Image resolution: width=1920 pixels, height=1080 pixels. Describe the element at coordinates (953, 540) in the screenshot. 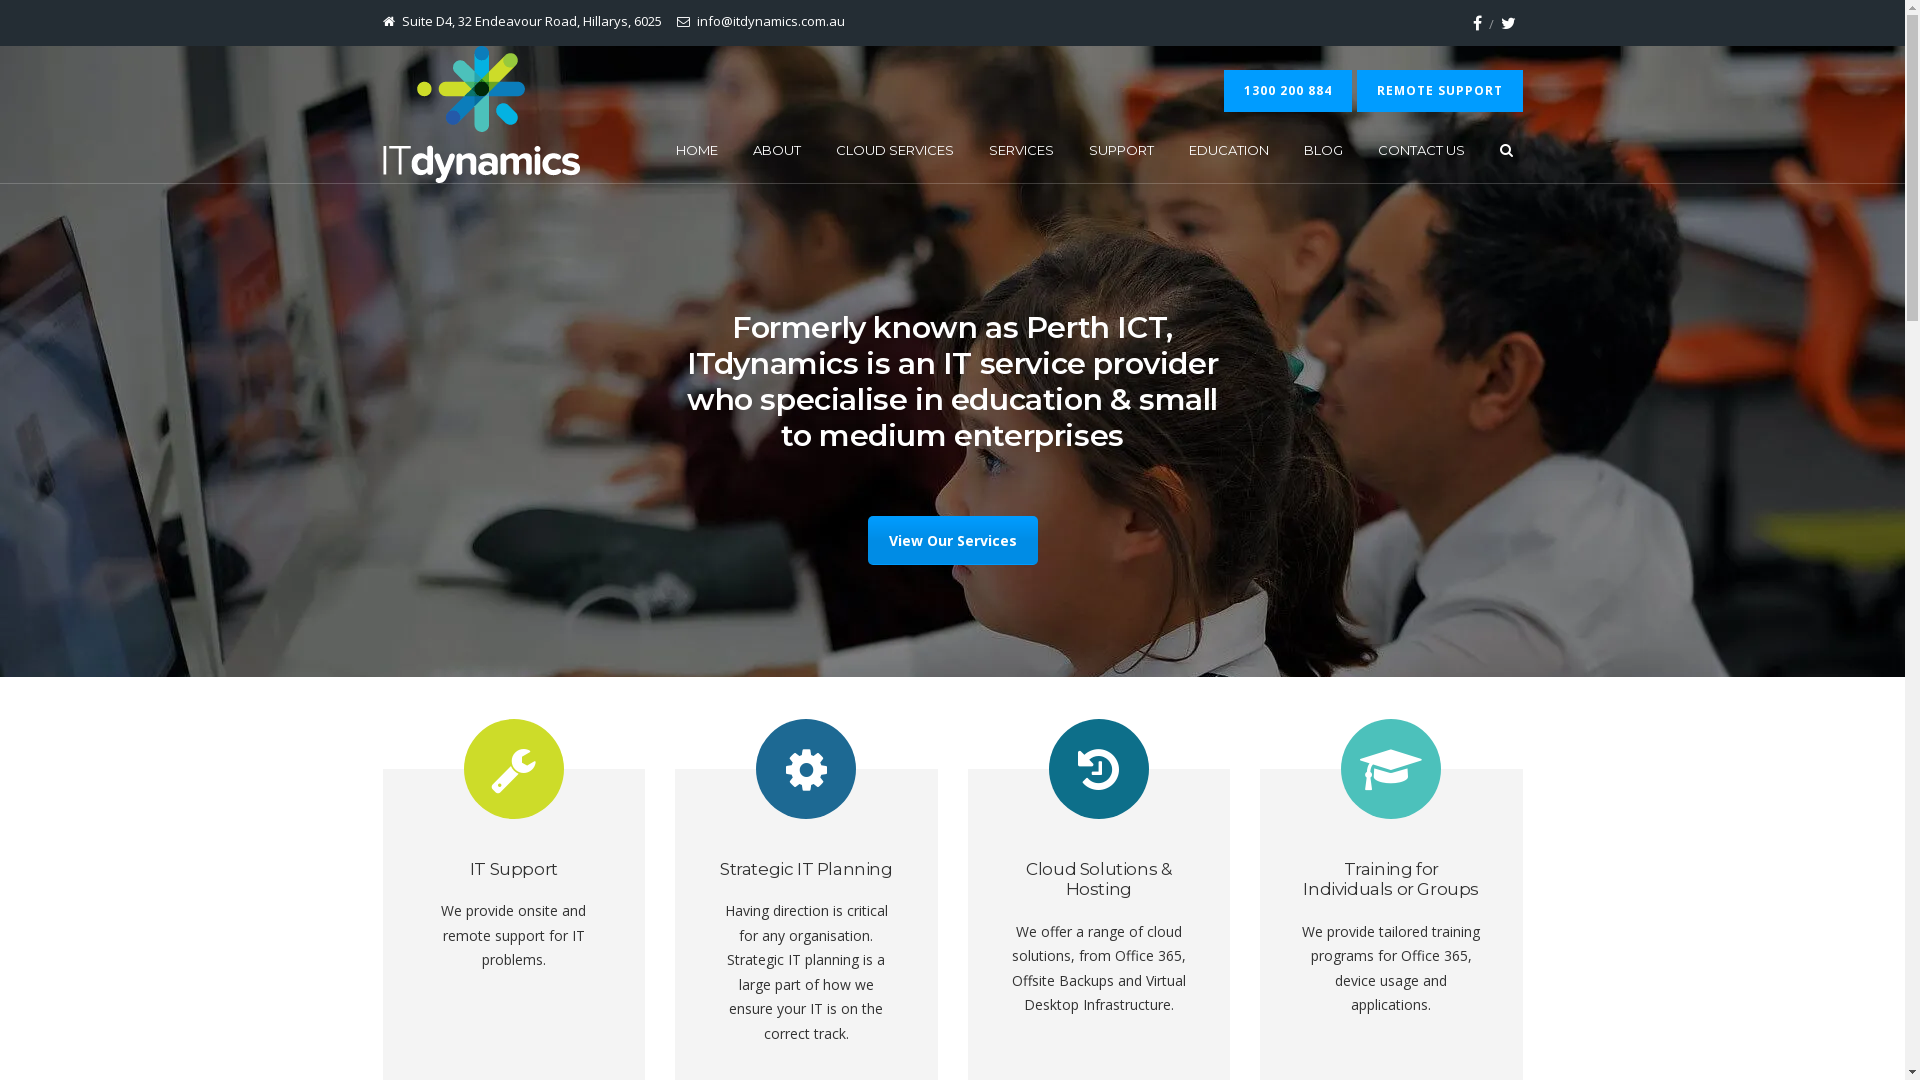

I see `View Our Services` at that location.